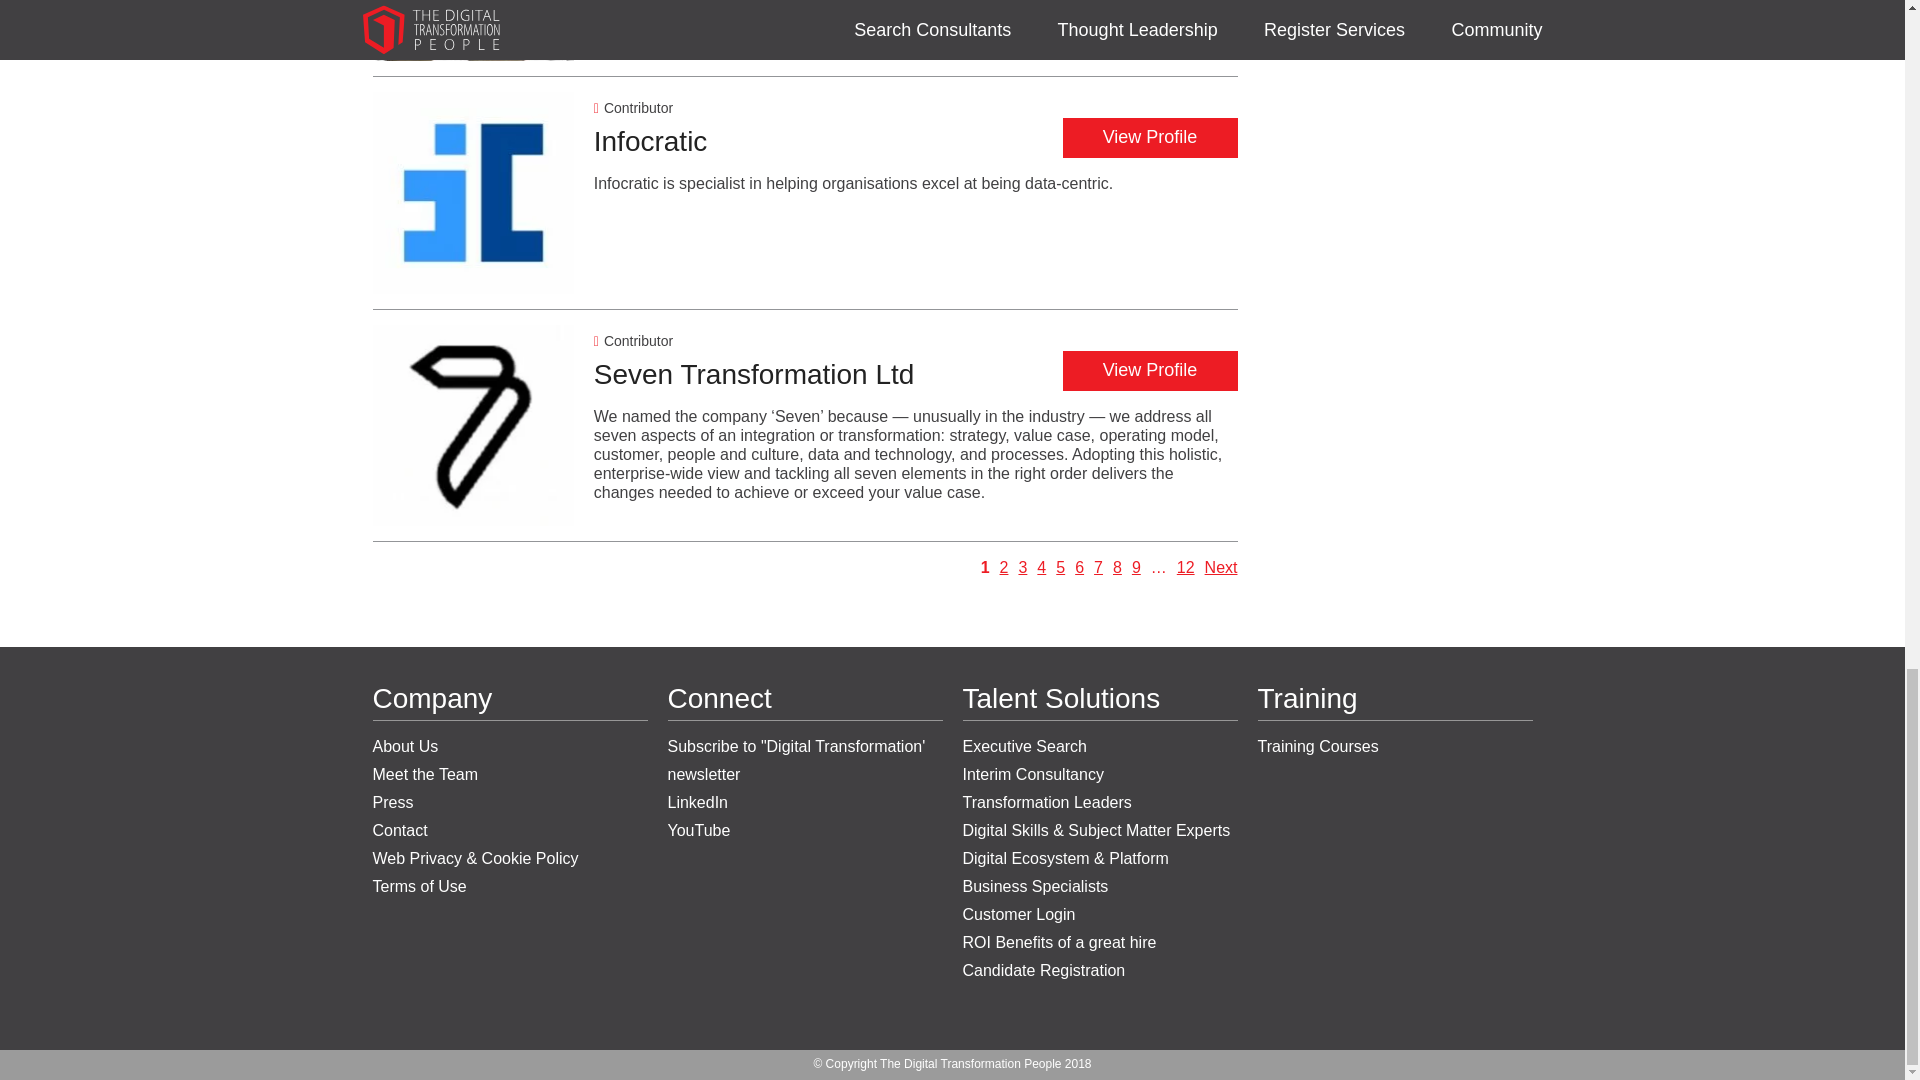  I want to click on Footer Navigation - Training, so click(1394, 747).